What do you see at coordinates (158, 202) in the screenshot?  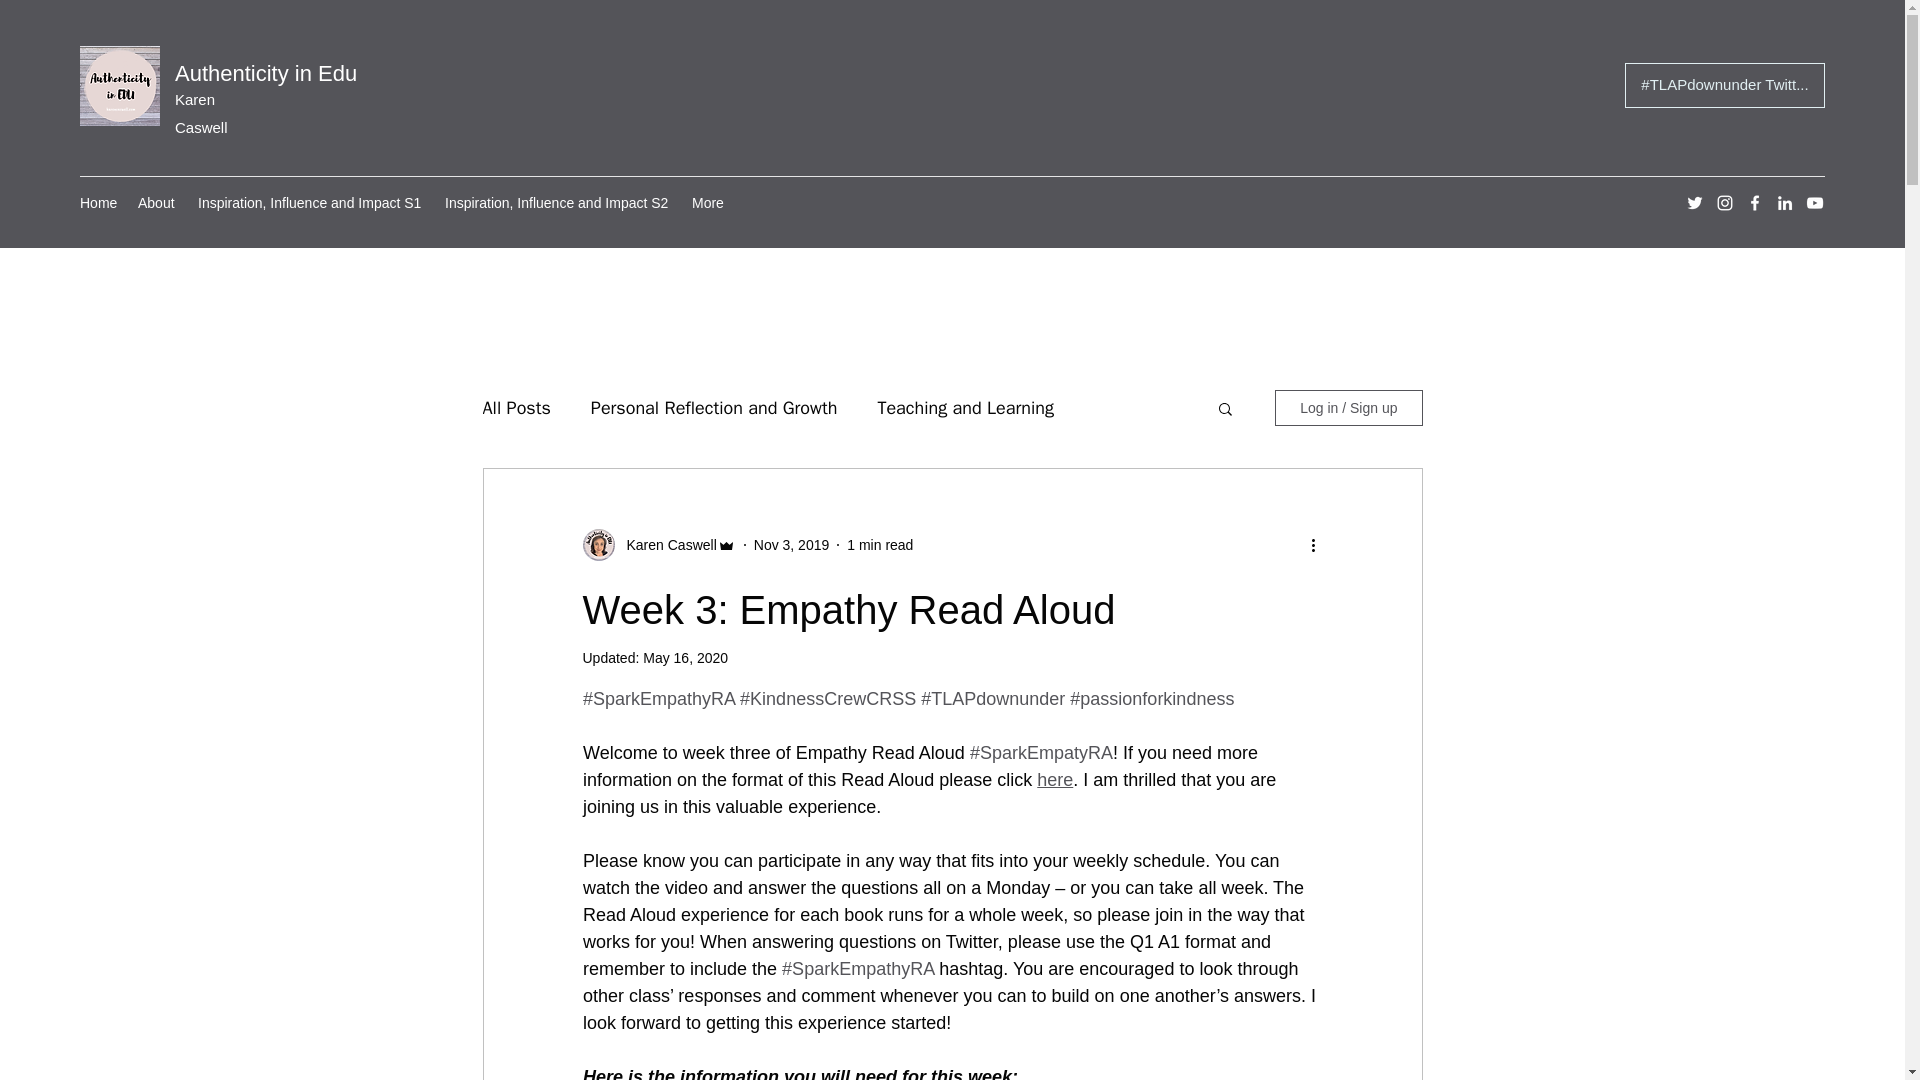 I see `About` at bounding box center [158, 202].